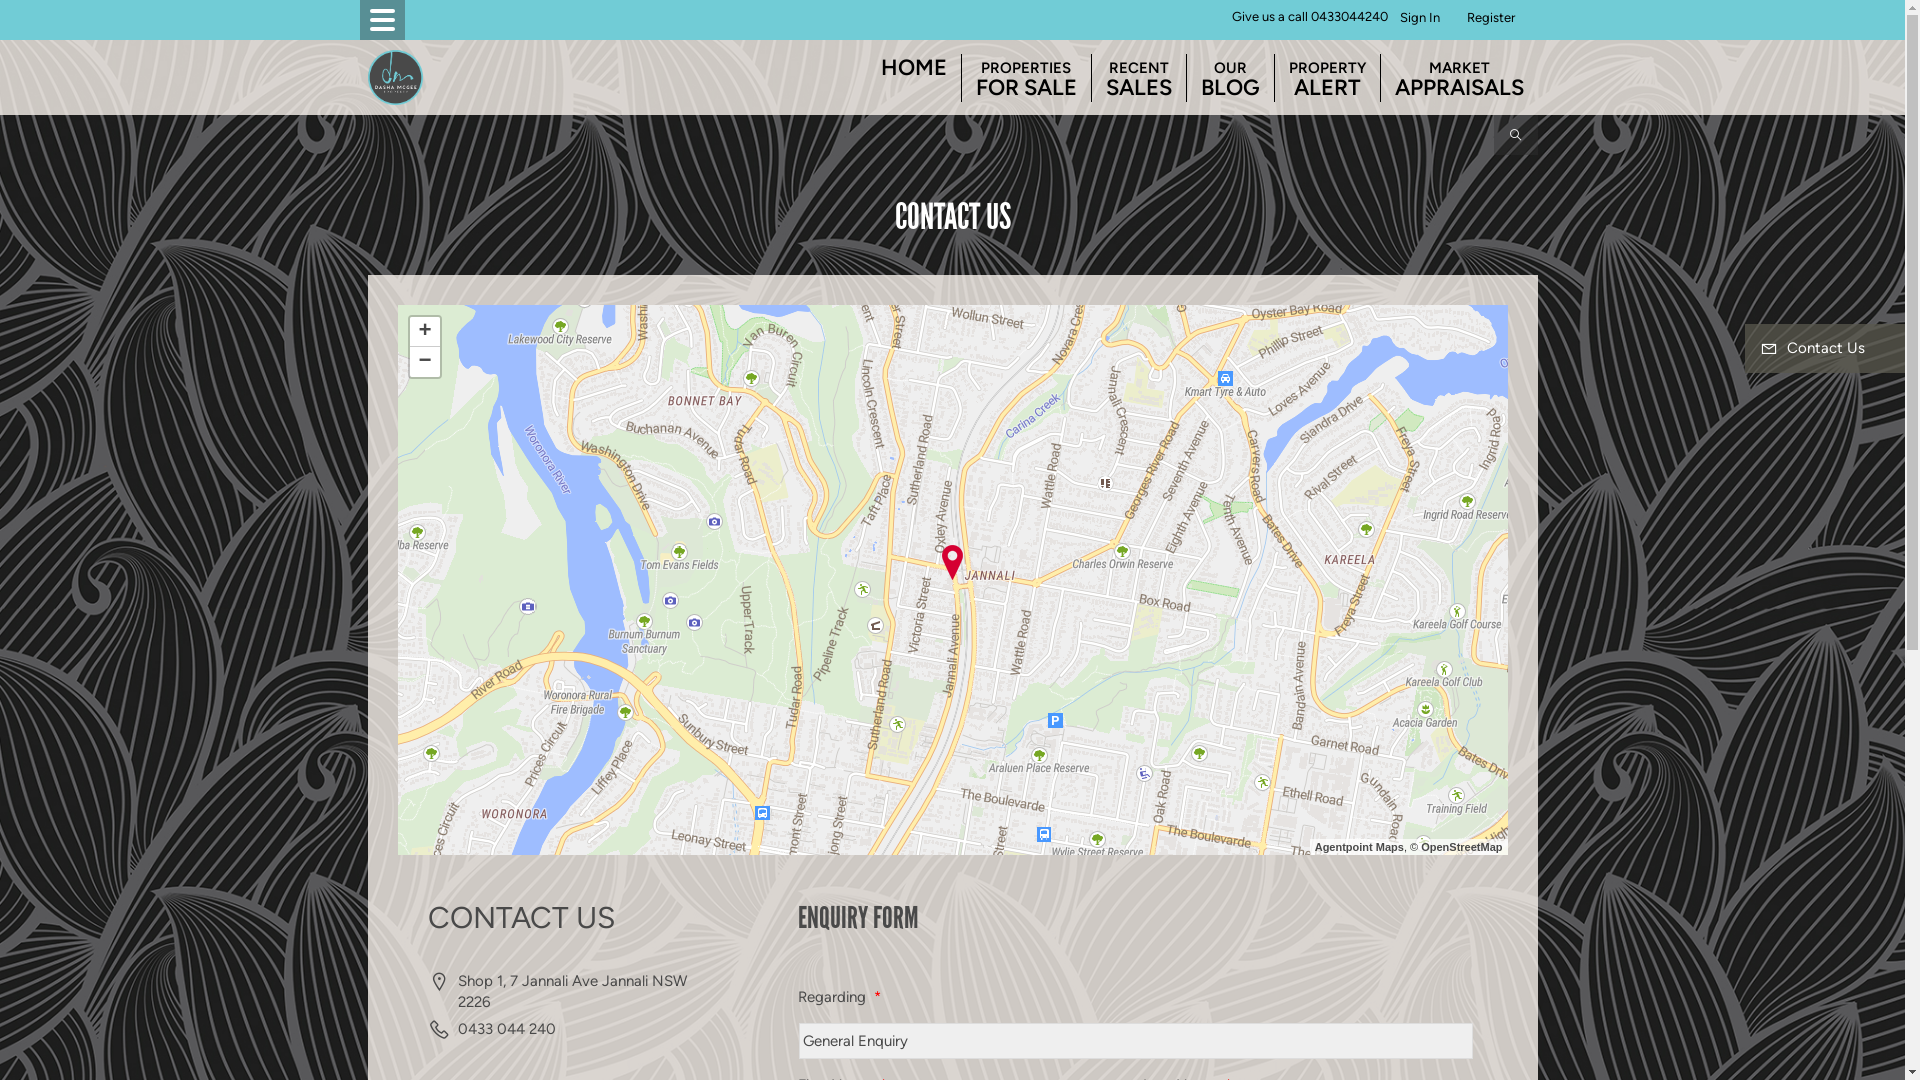 The height and width of the screenshot is (1080, 1920). Describe the element at coordinates (1310, 18) in the screenshot. I see `Give us a call 0433044240` at that location.